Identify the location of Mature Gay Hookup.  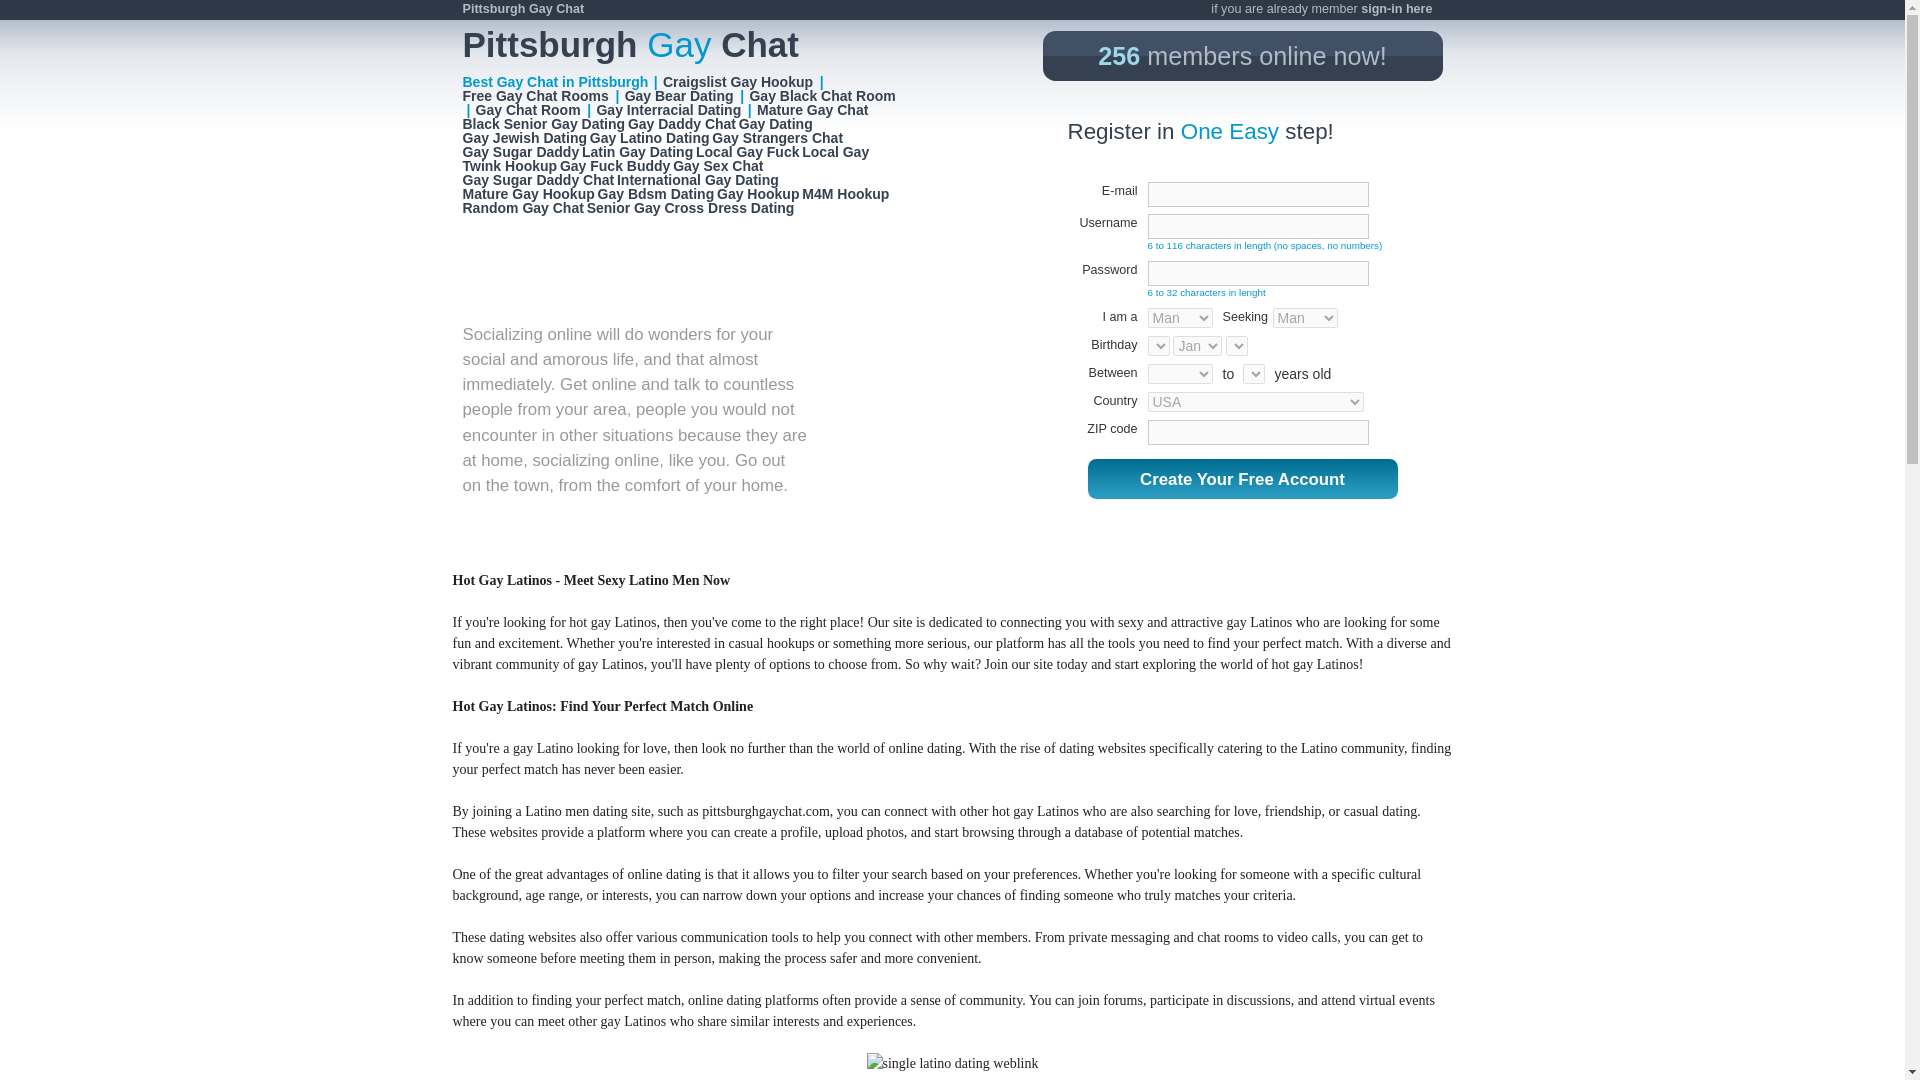
(528, 193).